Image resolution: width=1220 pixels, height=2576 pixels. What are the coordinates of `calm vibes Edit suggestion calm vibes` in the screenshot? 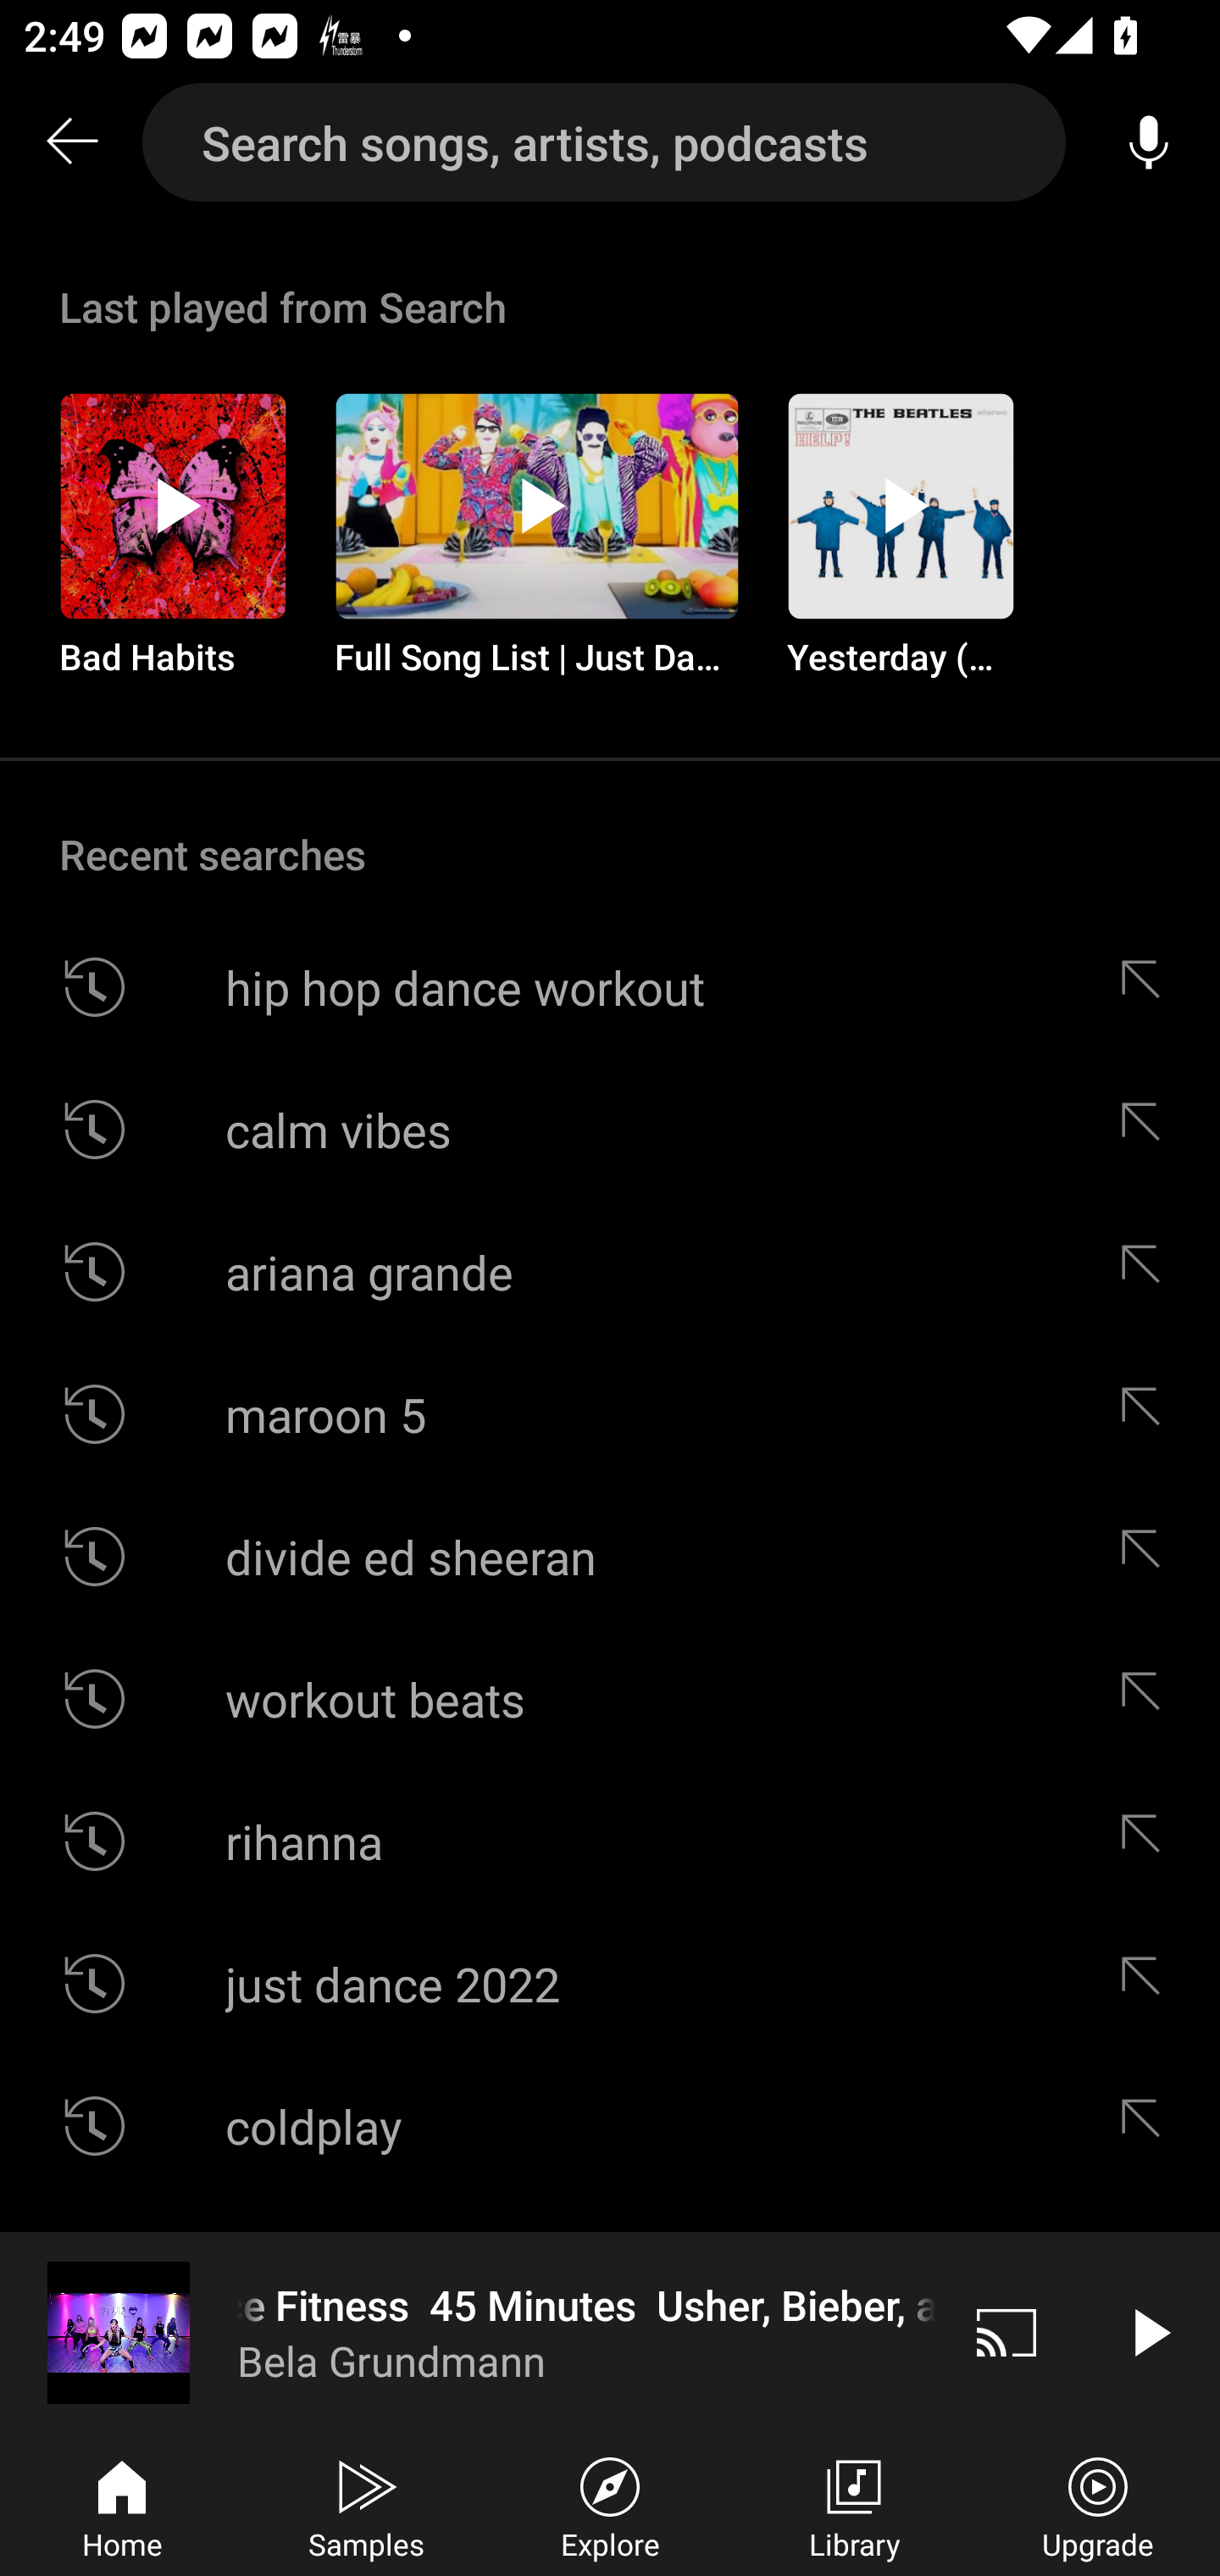 It's located at (610, 1129).